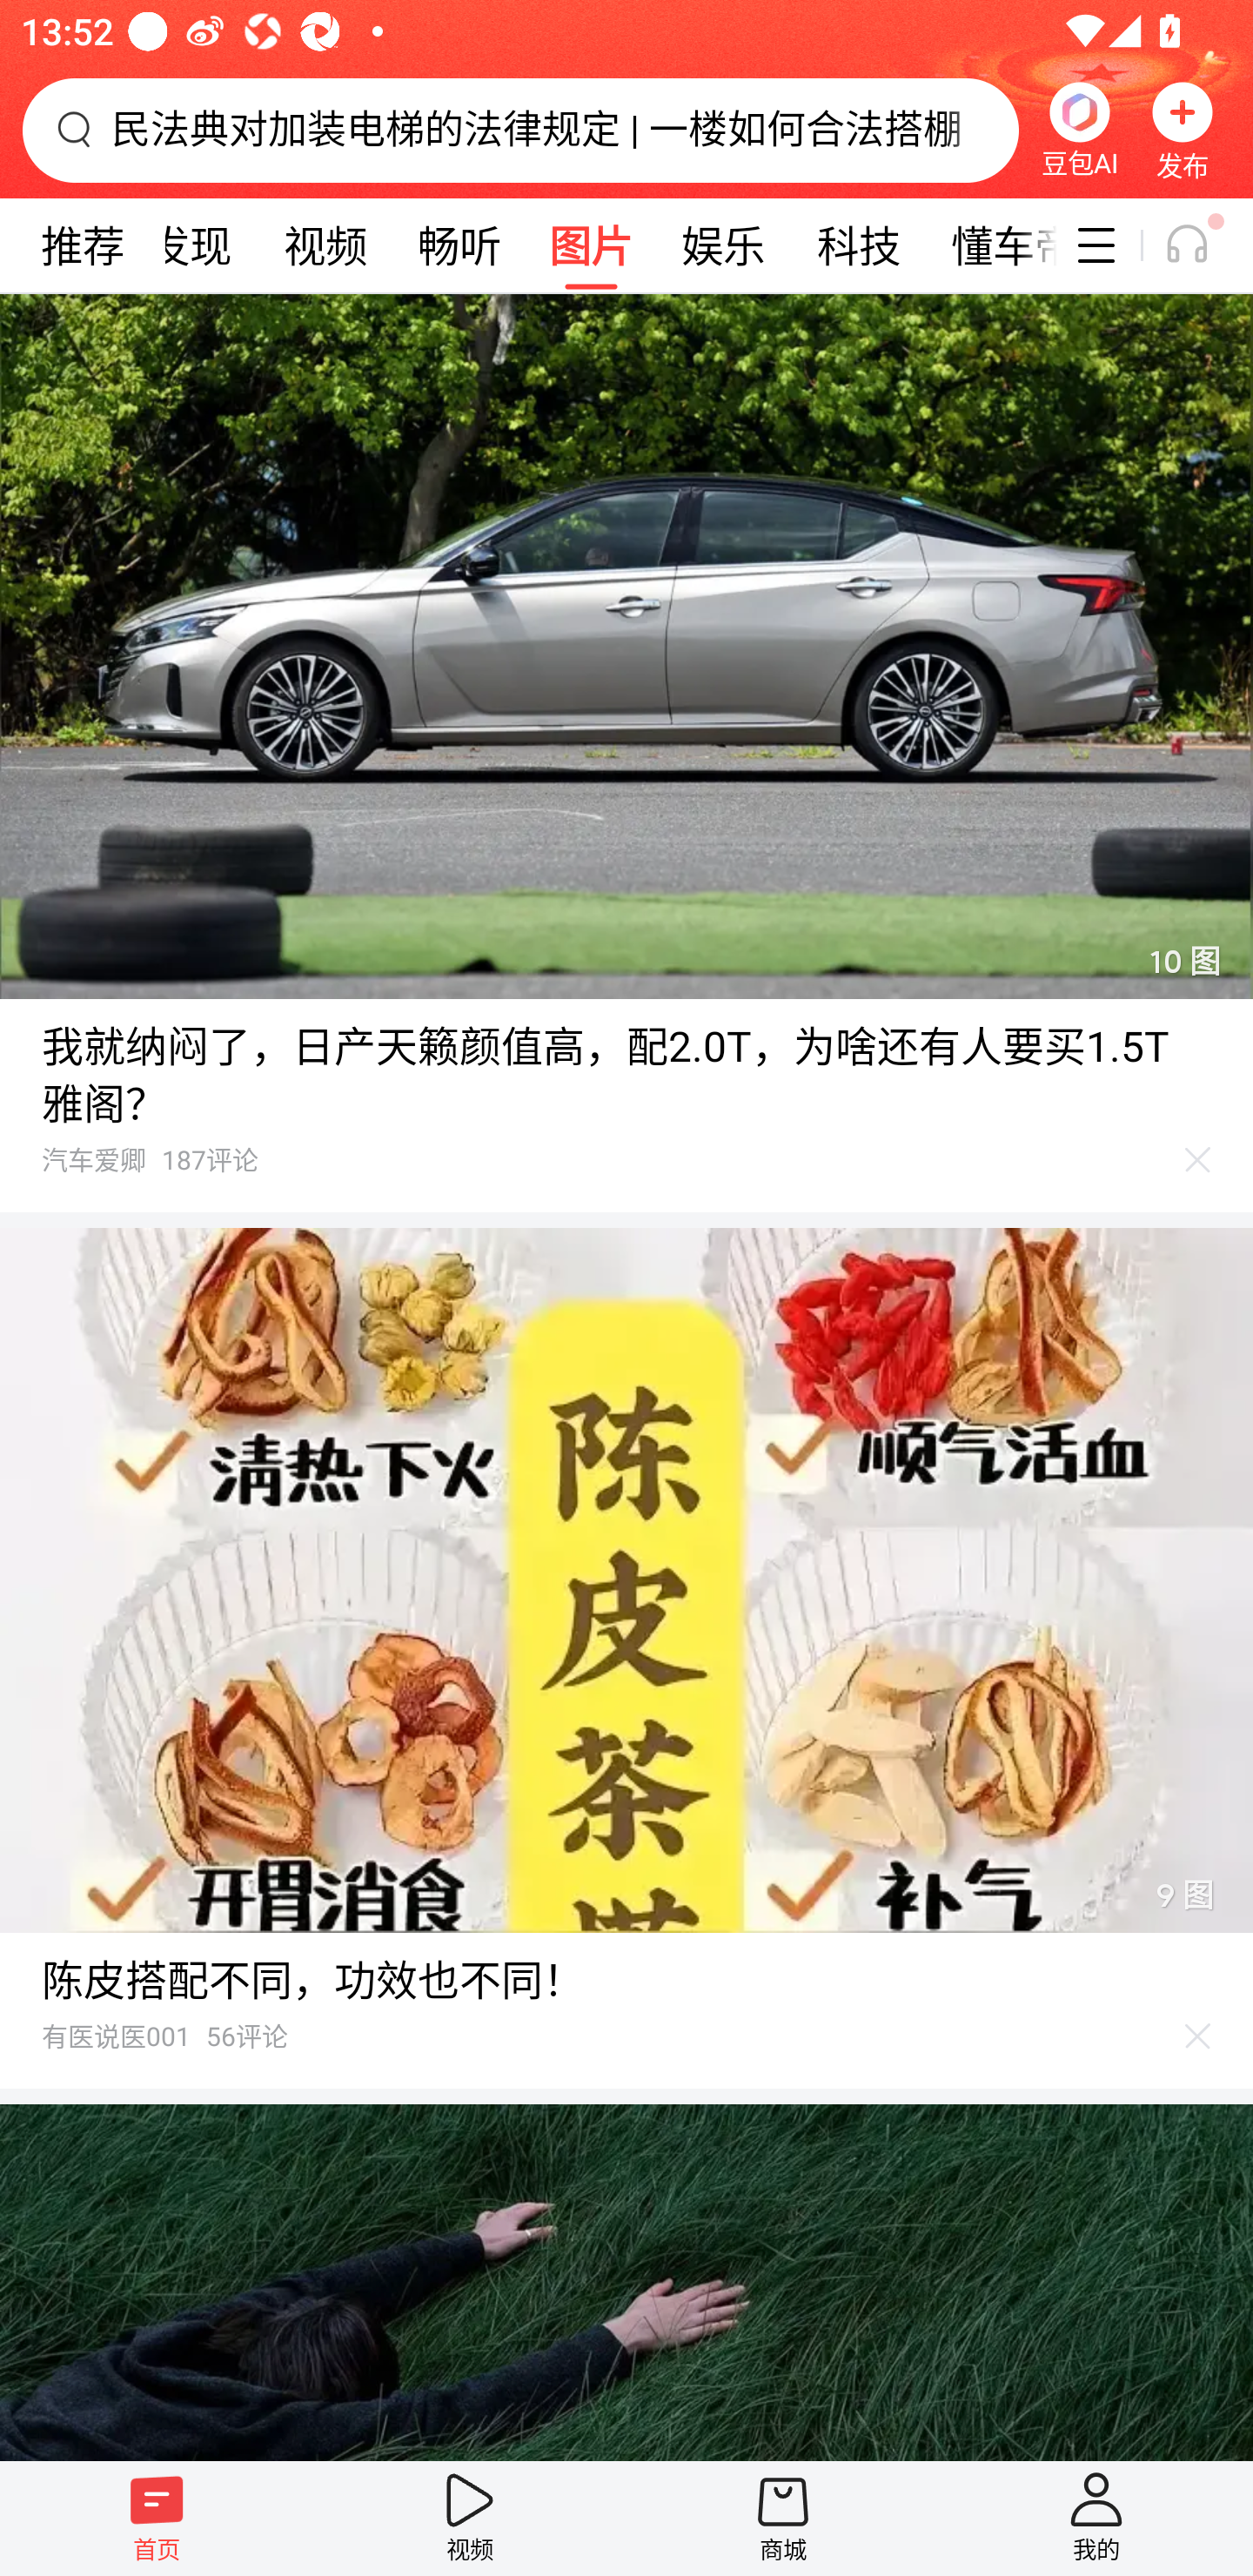 This screenshot has height=2576, width=1253. What do you see at coordinates (1096, 2518) in the screenshot?
I see `我的` at bounding box center [1096, 2518].